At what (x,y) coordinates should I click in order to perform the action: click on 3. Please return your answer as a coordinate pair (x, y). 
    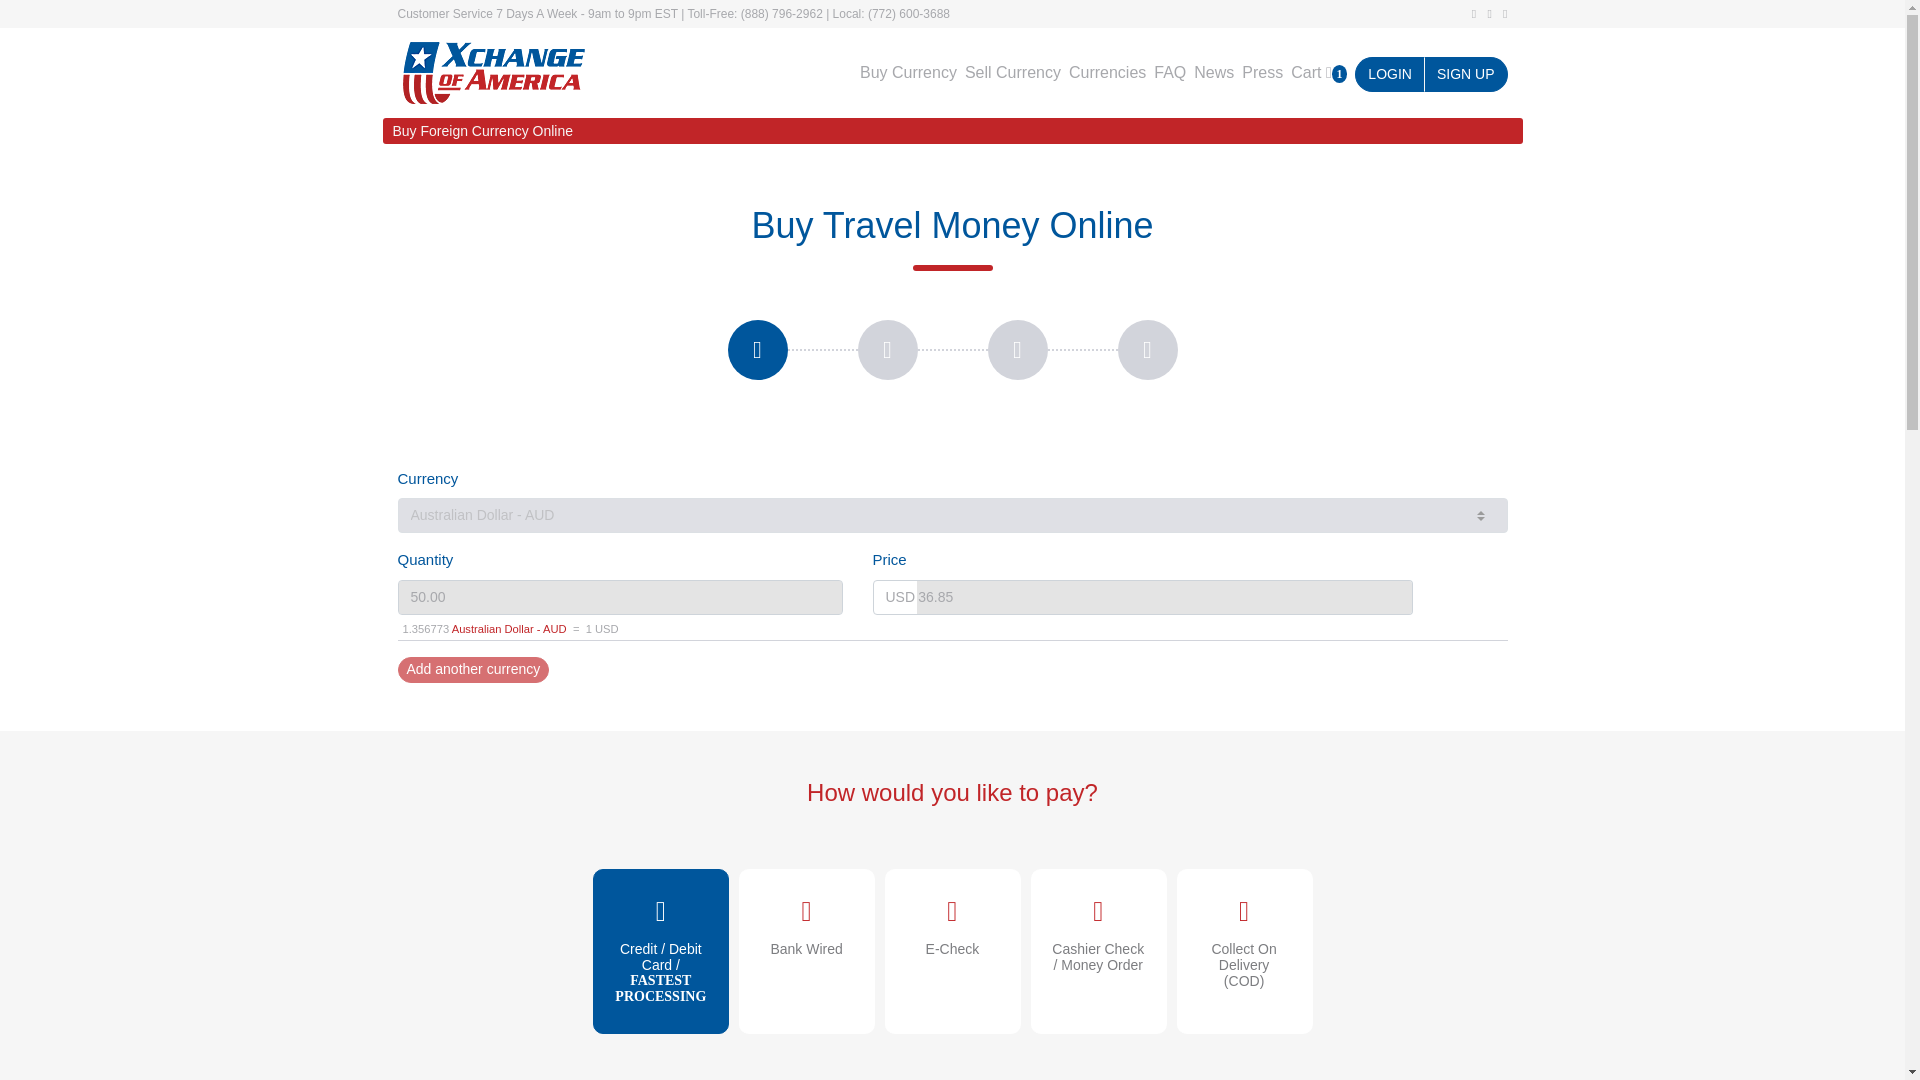
    Looking at the image, I should click on (1098, 904).